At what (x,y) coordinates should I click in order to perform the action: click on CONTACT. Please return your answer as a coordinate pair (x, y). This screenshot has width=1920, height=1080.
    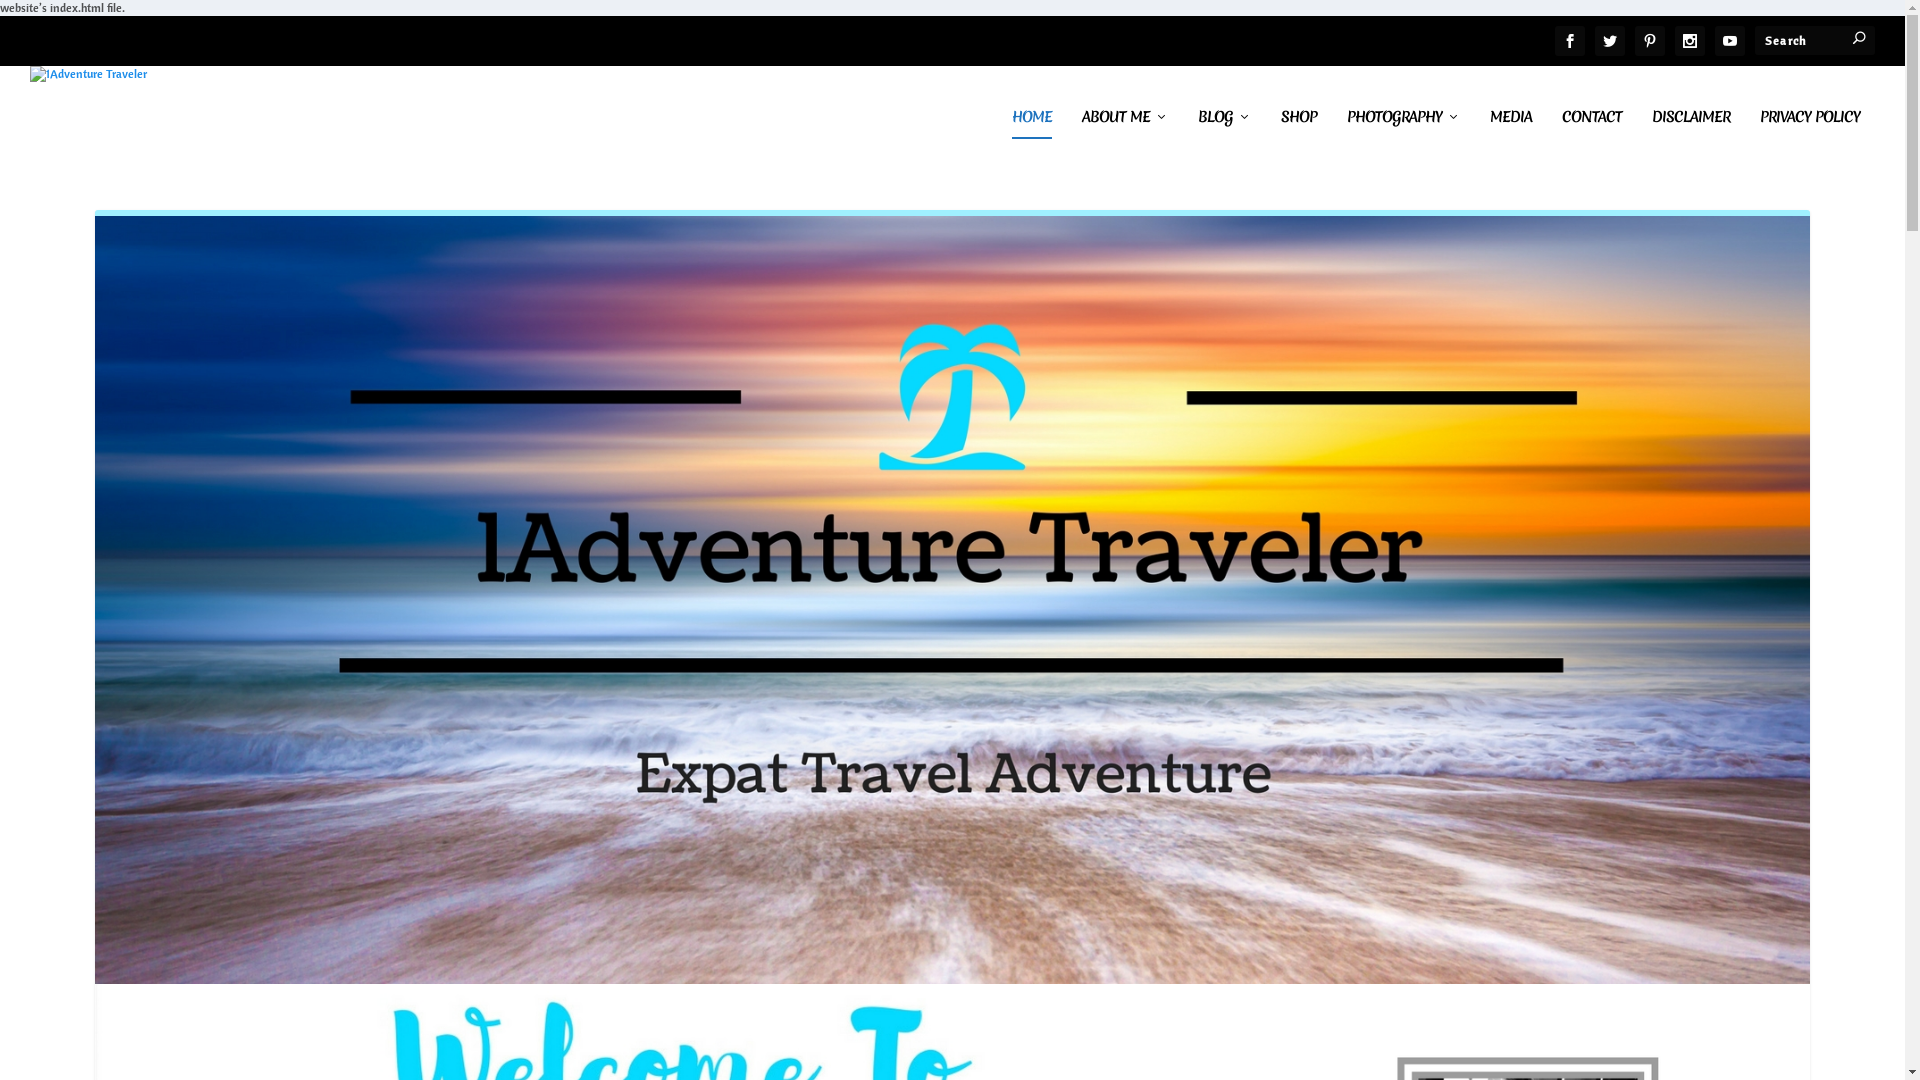
    Looking at the image, I should click on (1592, 140).